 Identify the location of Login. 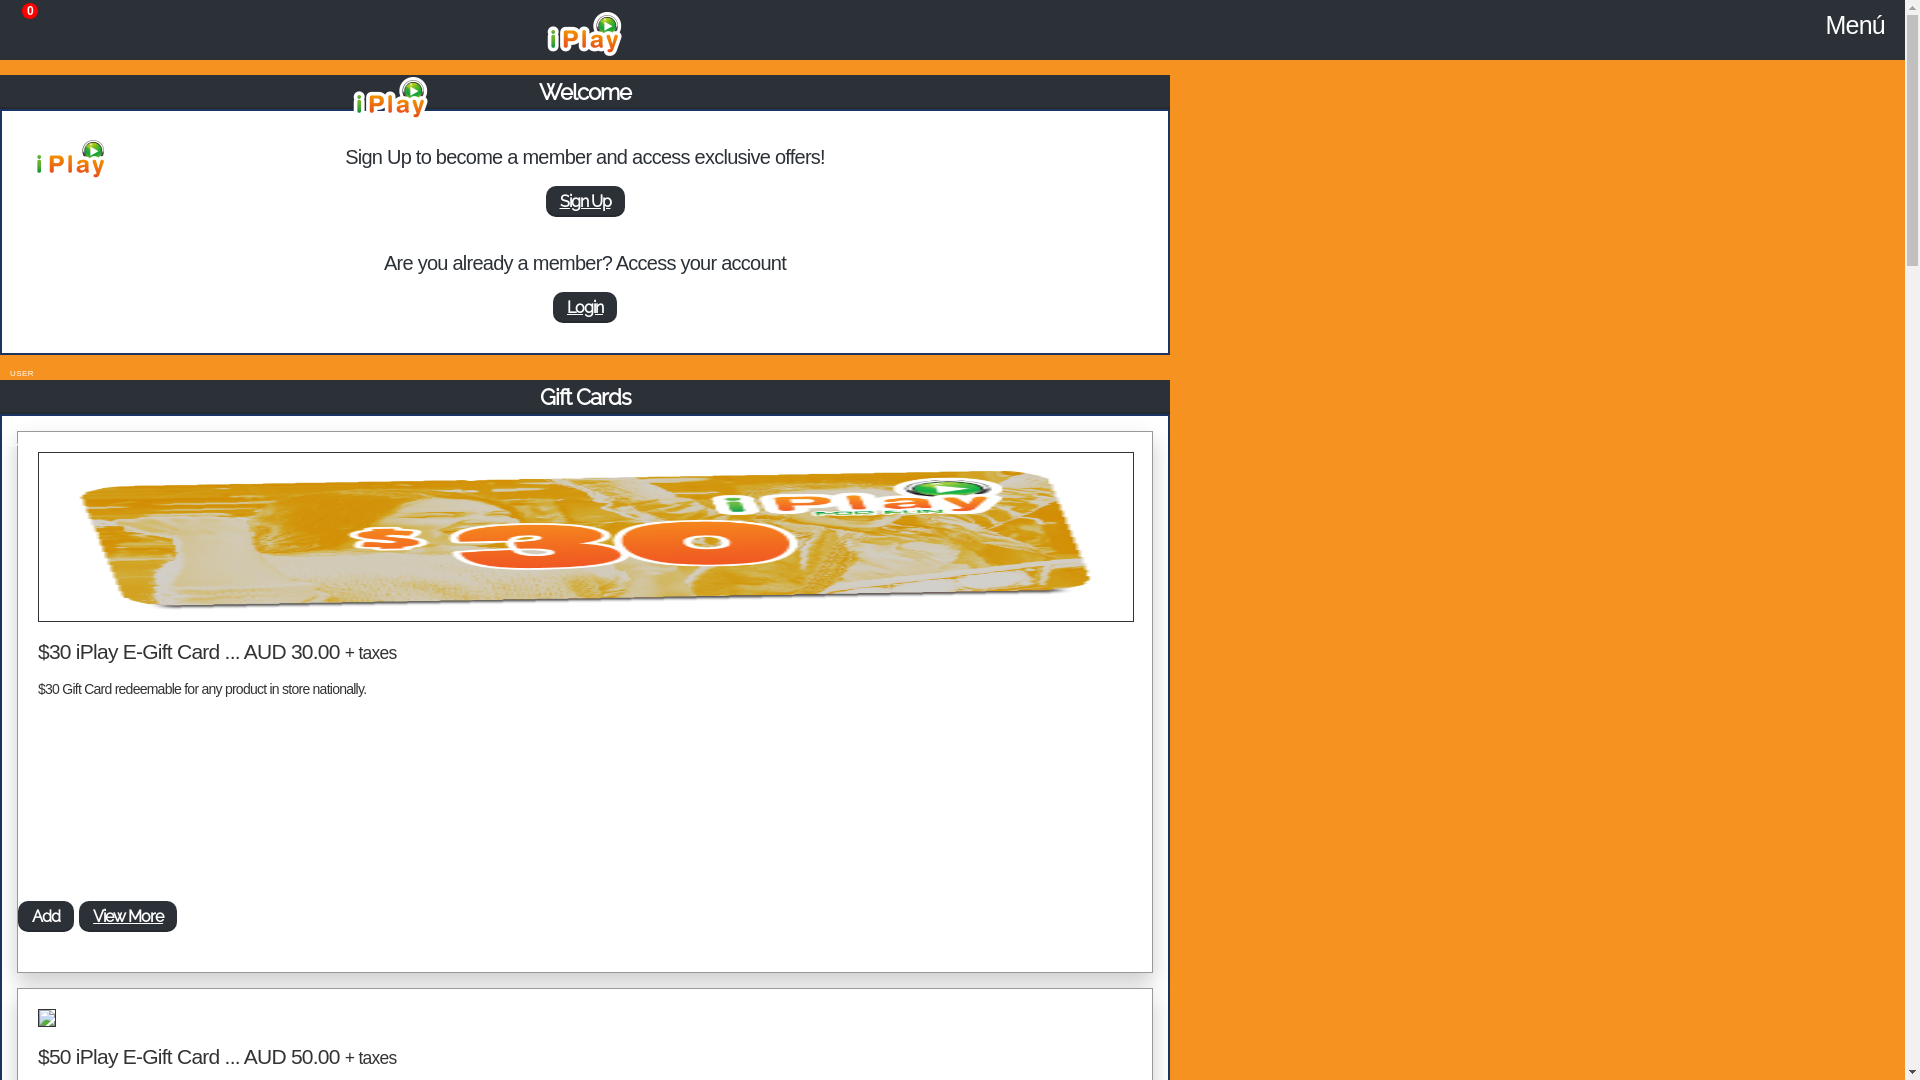
(585, 308).